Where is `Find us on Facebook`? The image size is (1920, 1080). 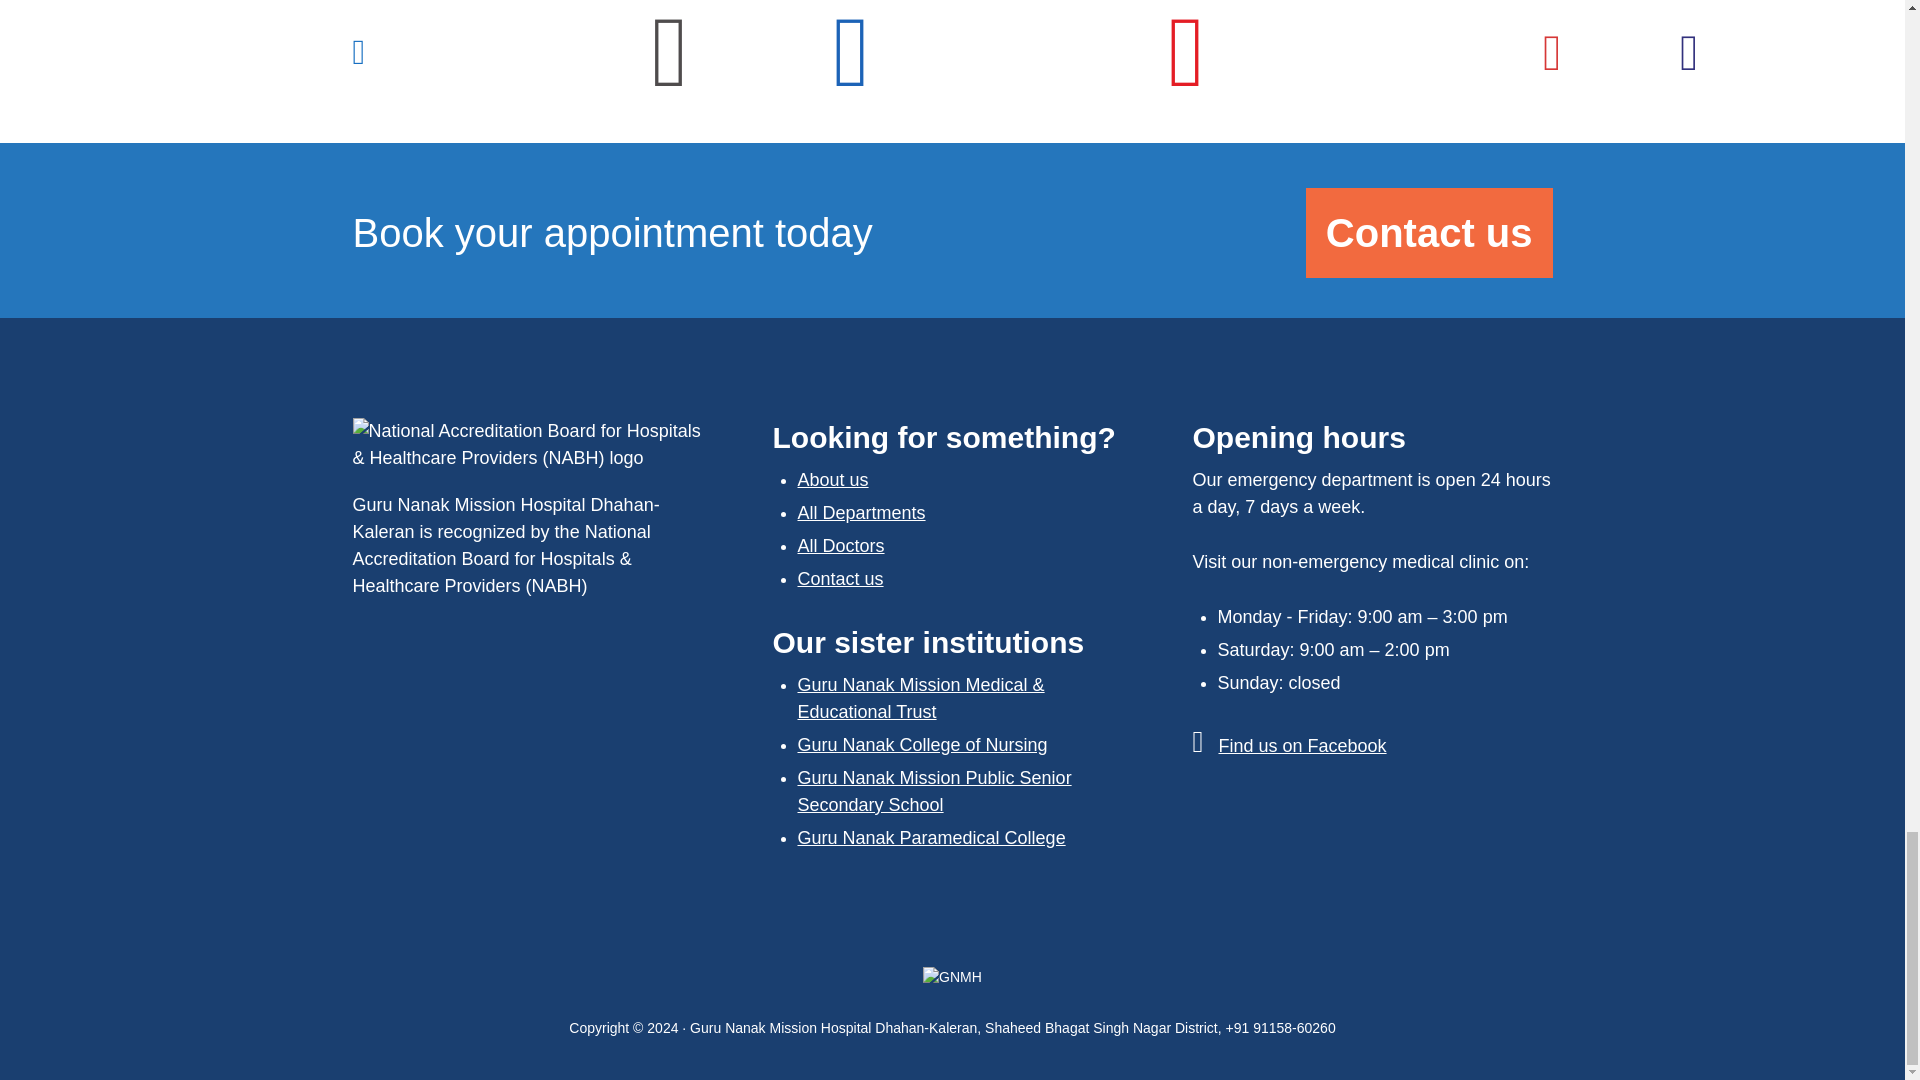 Find us on Facebook is located at coordinates (1302, 746).